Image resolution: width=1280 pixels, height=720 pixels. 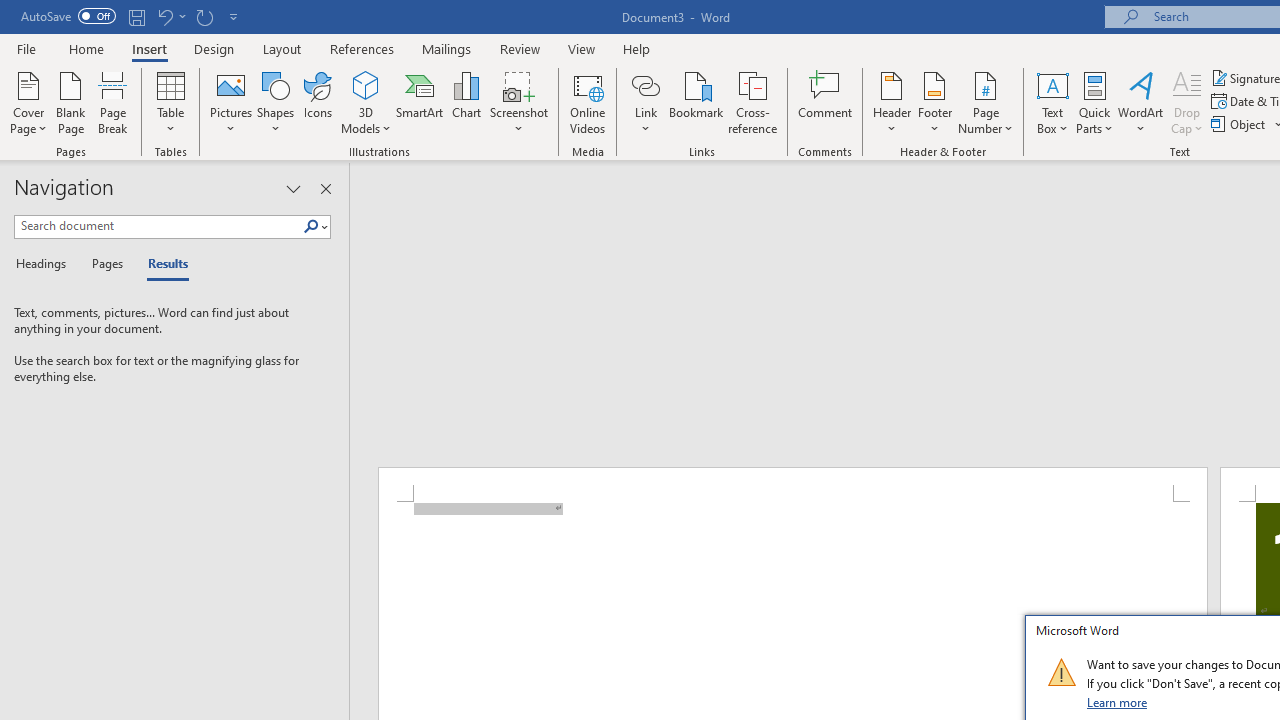 I want to click on WordArt, so click(x=1141, y=102).